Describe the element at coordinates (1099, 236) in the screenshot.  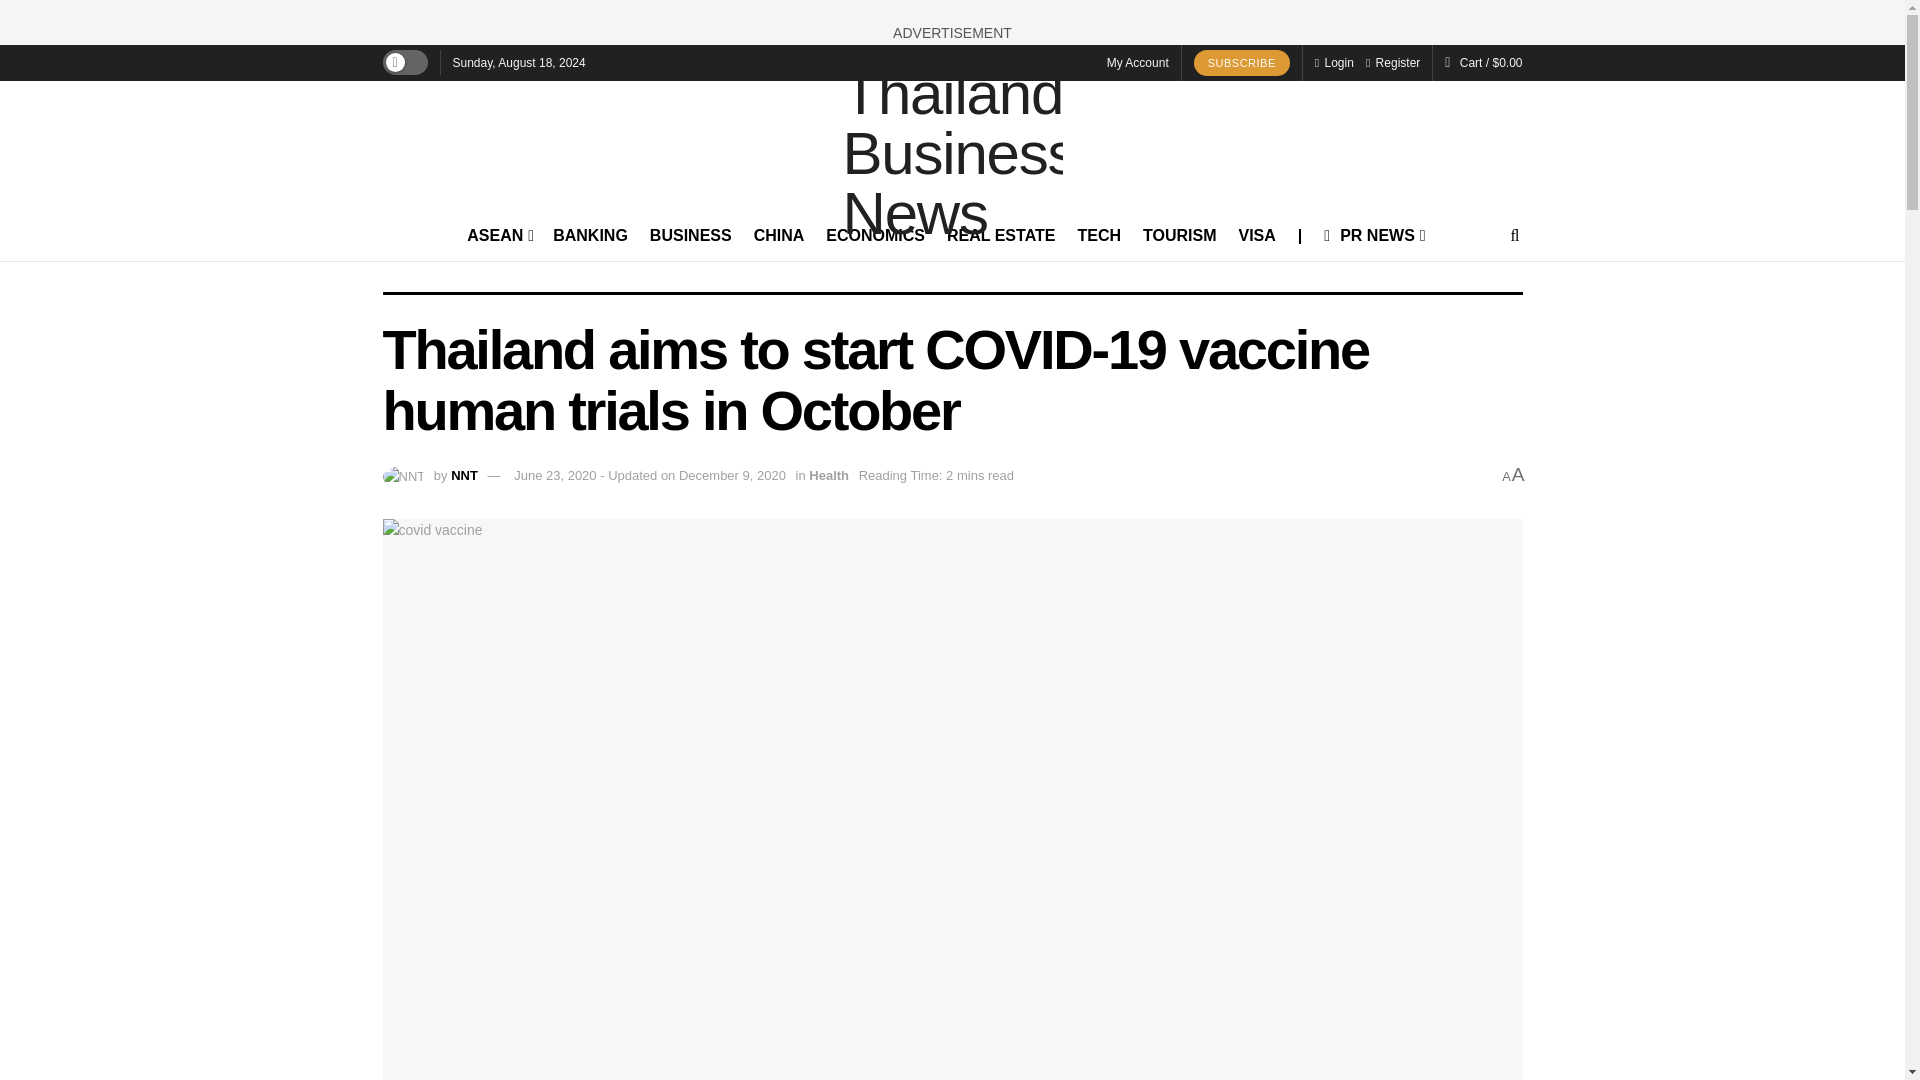
I see `TECH` at that location.